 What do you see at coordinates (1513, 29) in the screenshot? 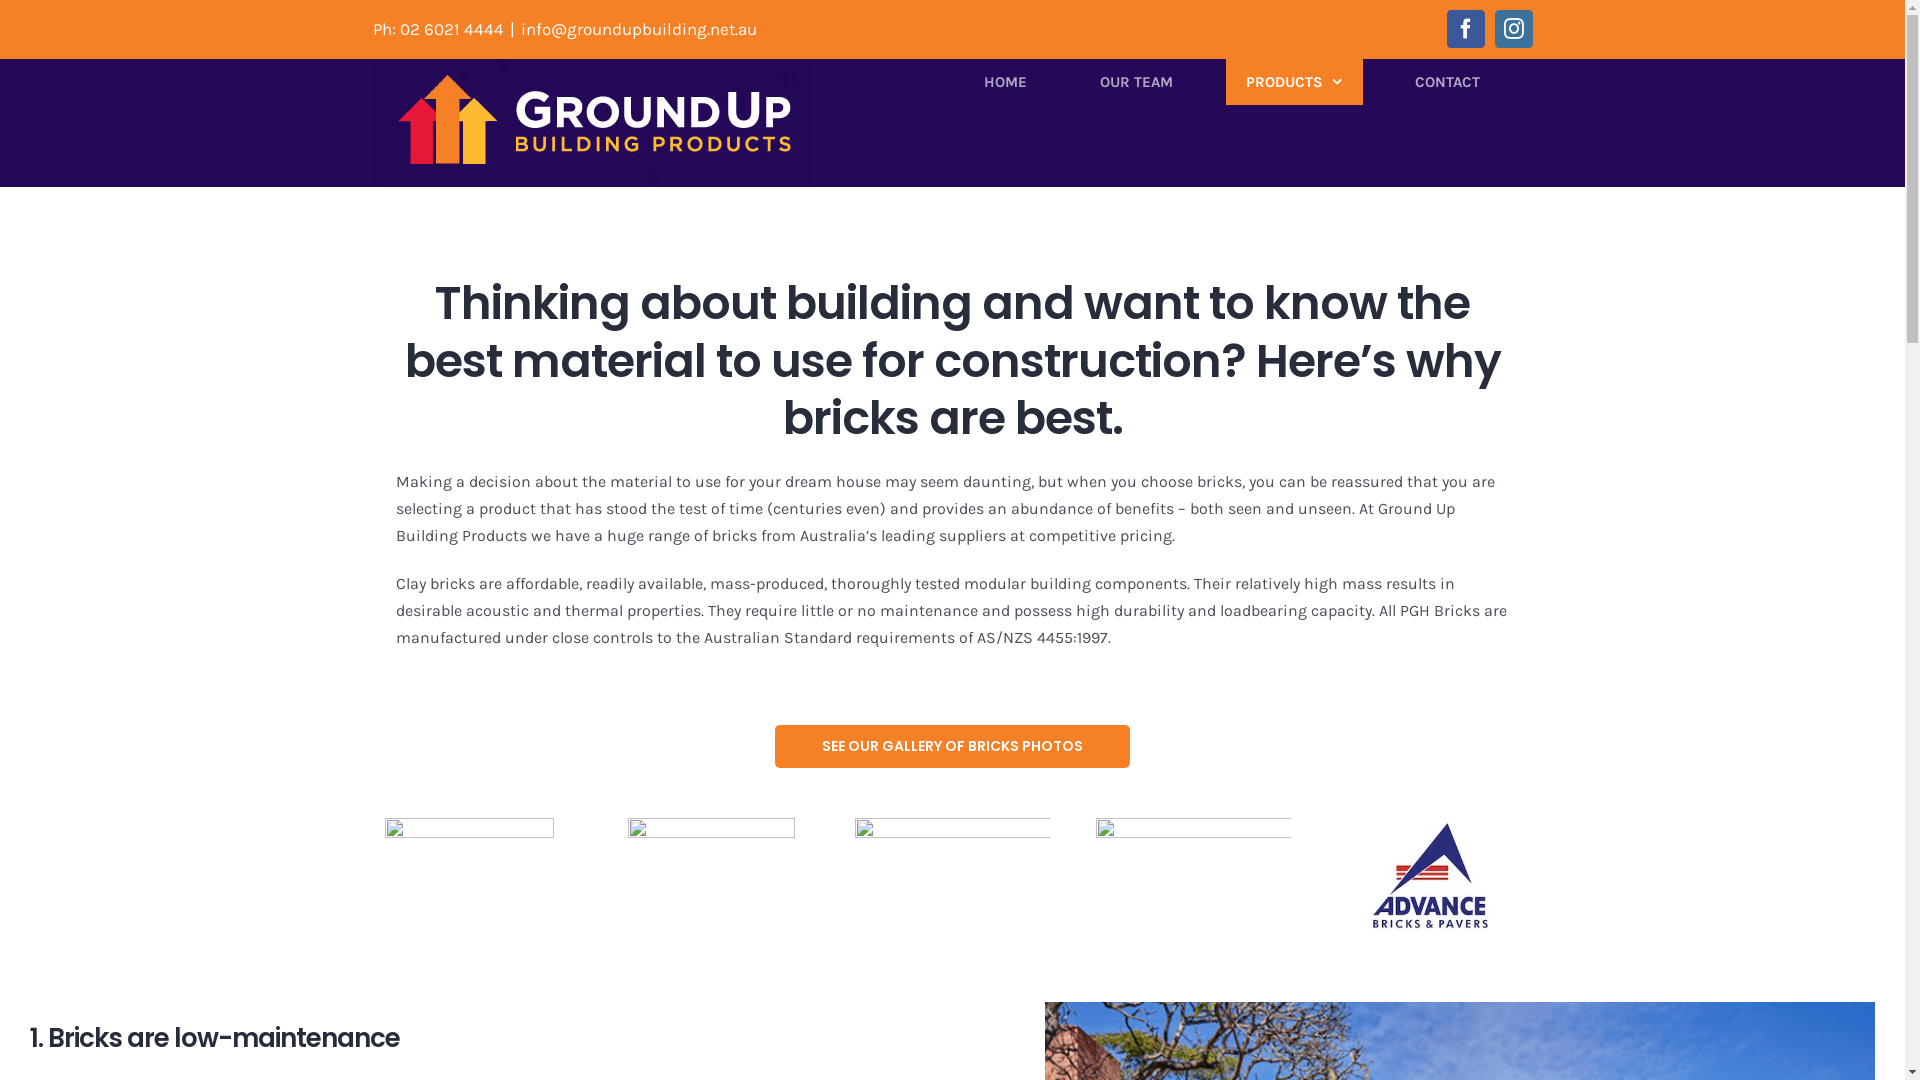
I see `Instagram` at bounding box center [1513, 29].